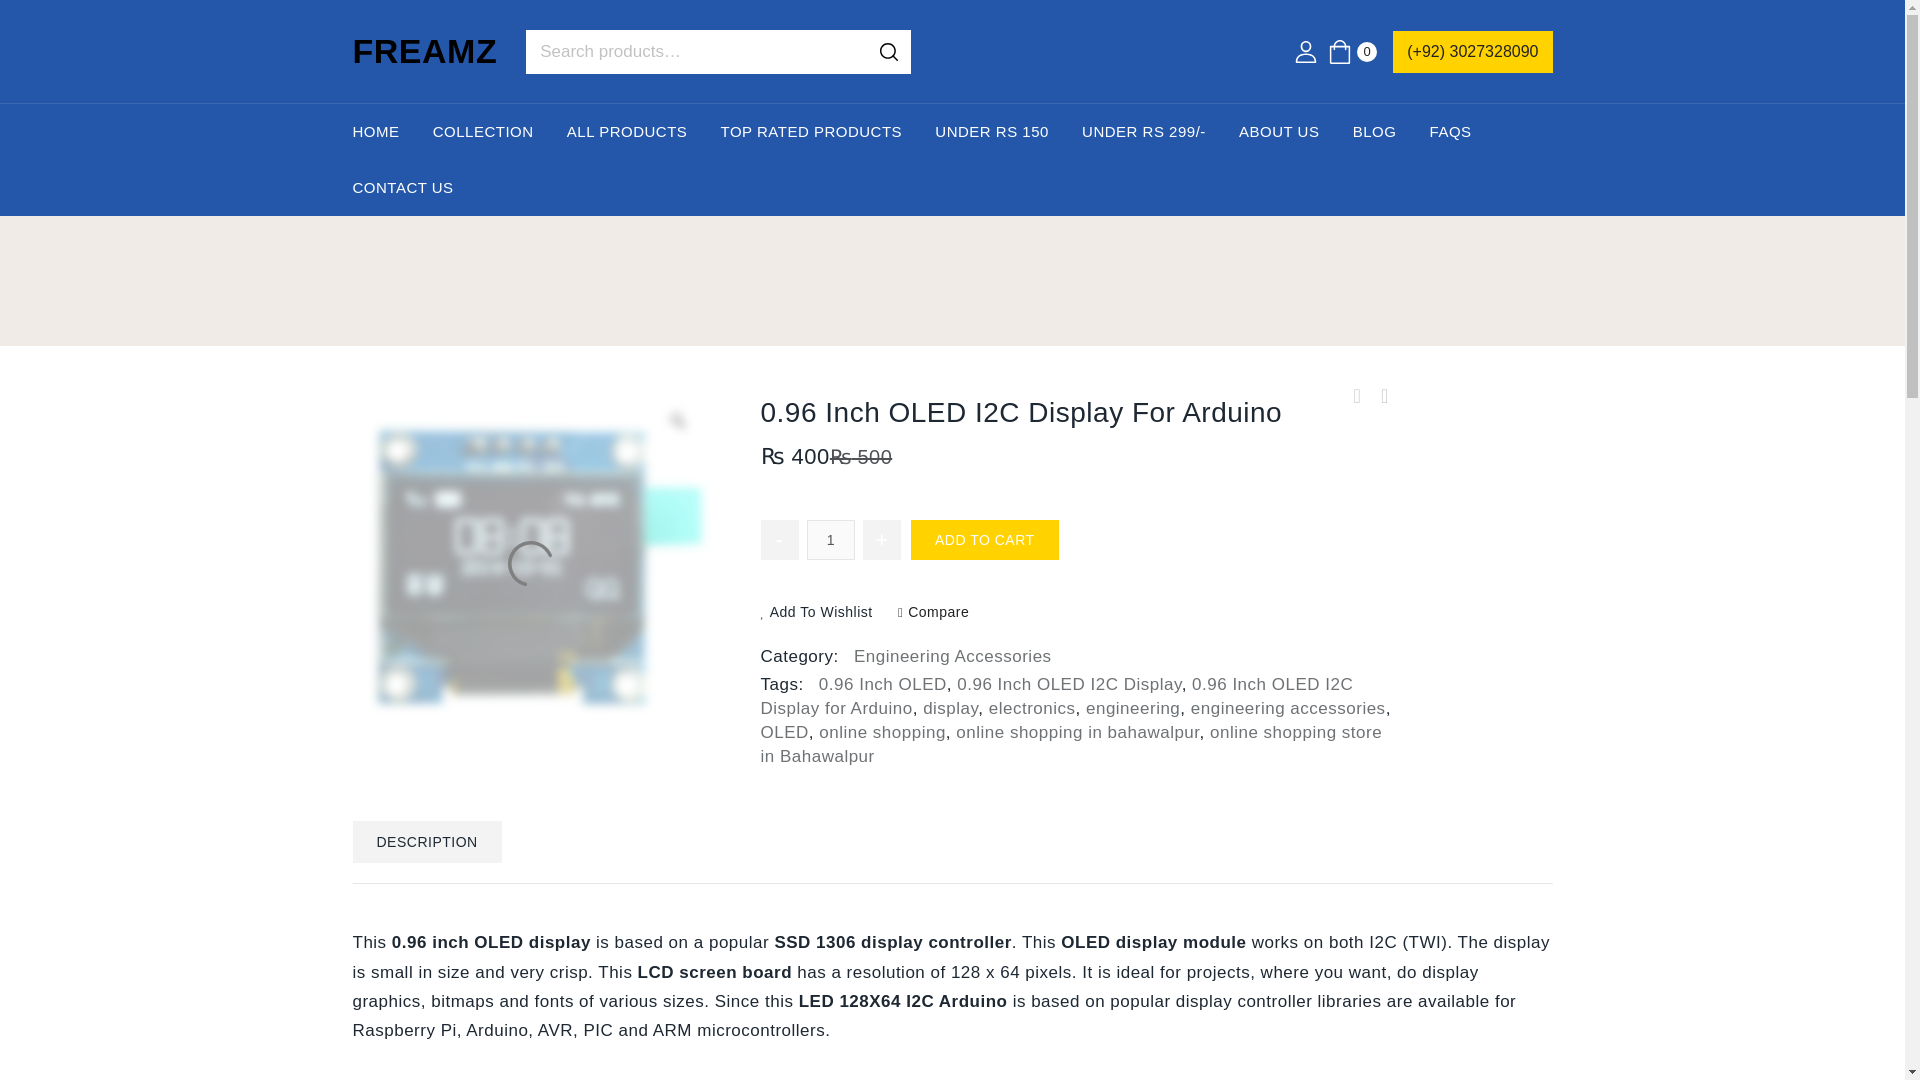 The width and height of the screenshot is (1920, 1080). What do you see at coordinates (1056, 696) in the screenshot?
I see `0.96 Inch OLED I2C Display for Arduino` at bounding box center [1056, 696].